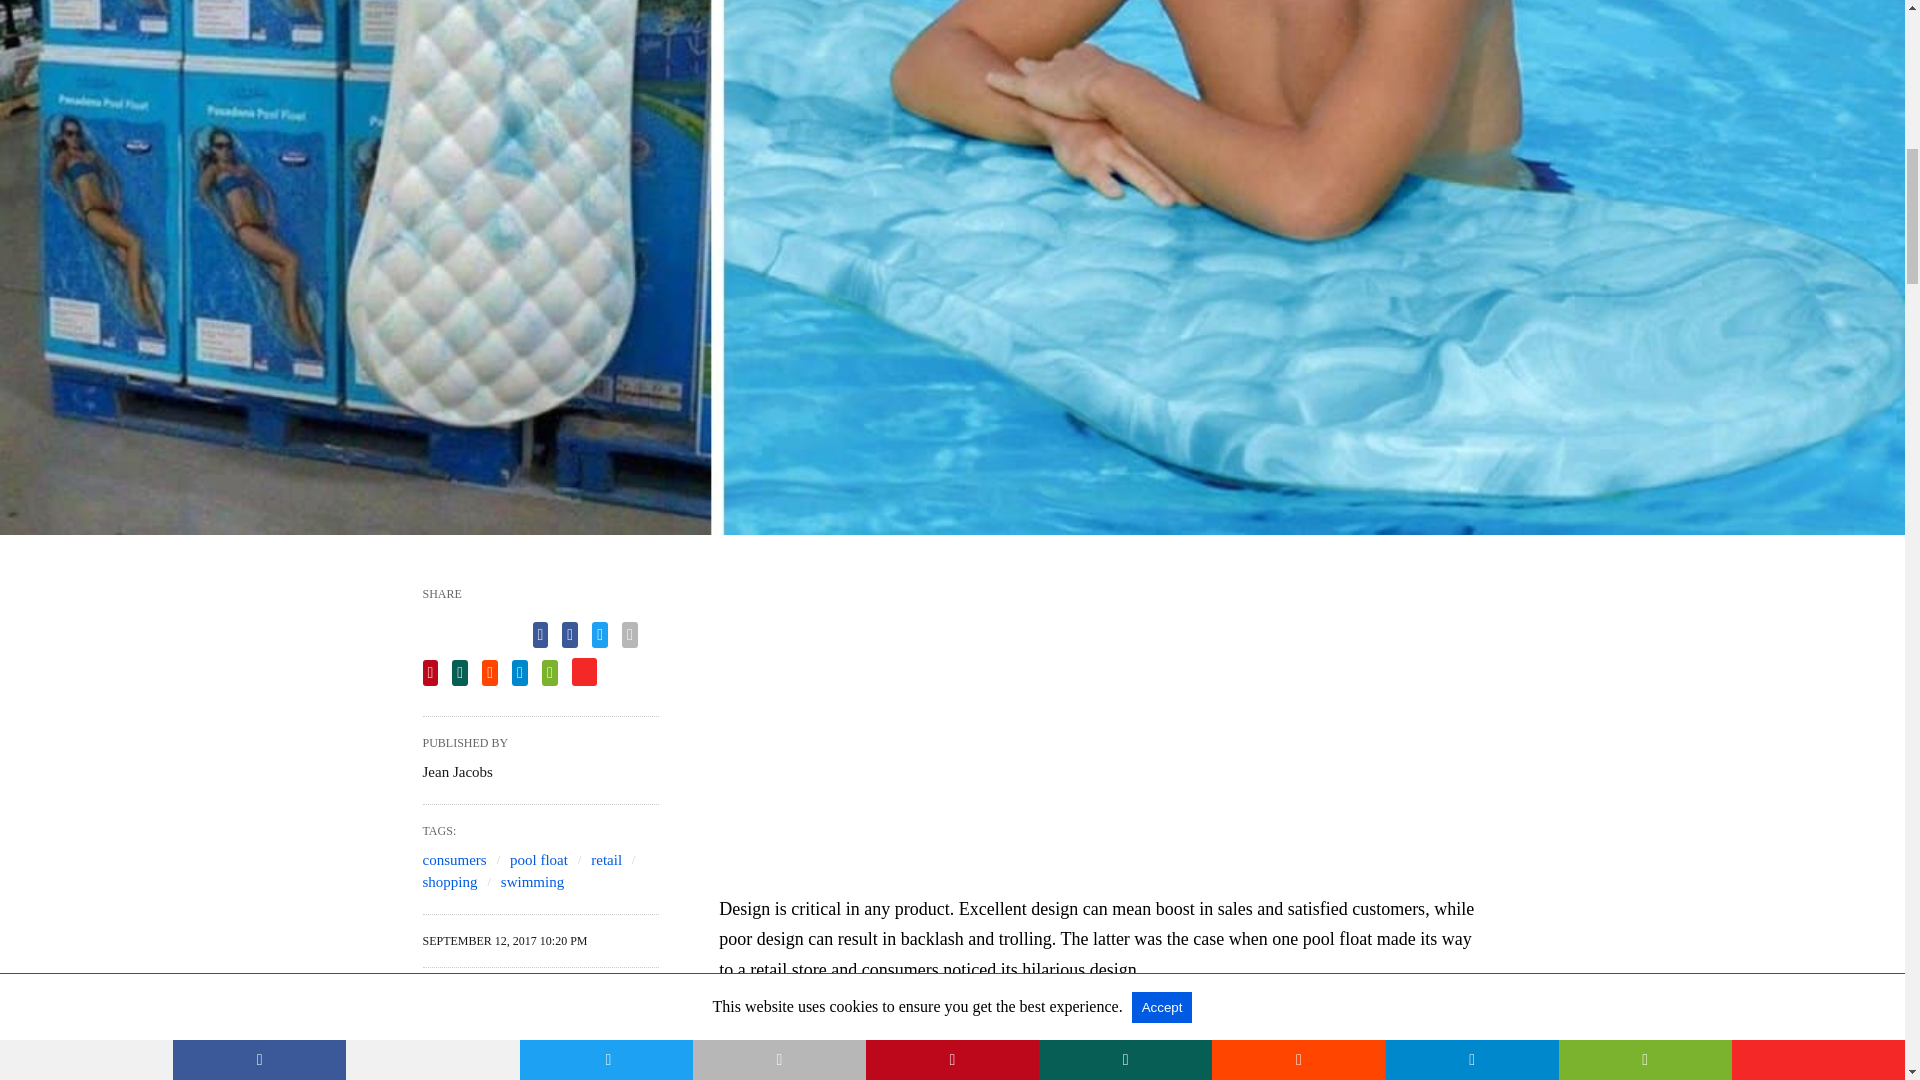 The height and width of the screenshot is (1080, 1920). Describe the element at coordinates (449, 881) in the screenshot. I see `shopping` at that location.